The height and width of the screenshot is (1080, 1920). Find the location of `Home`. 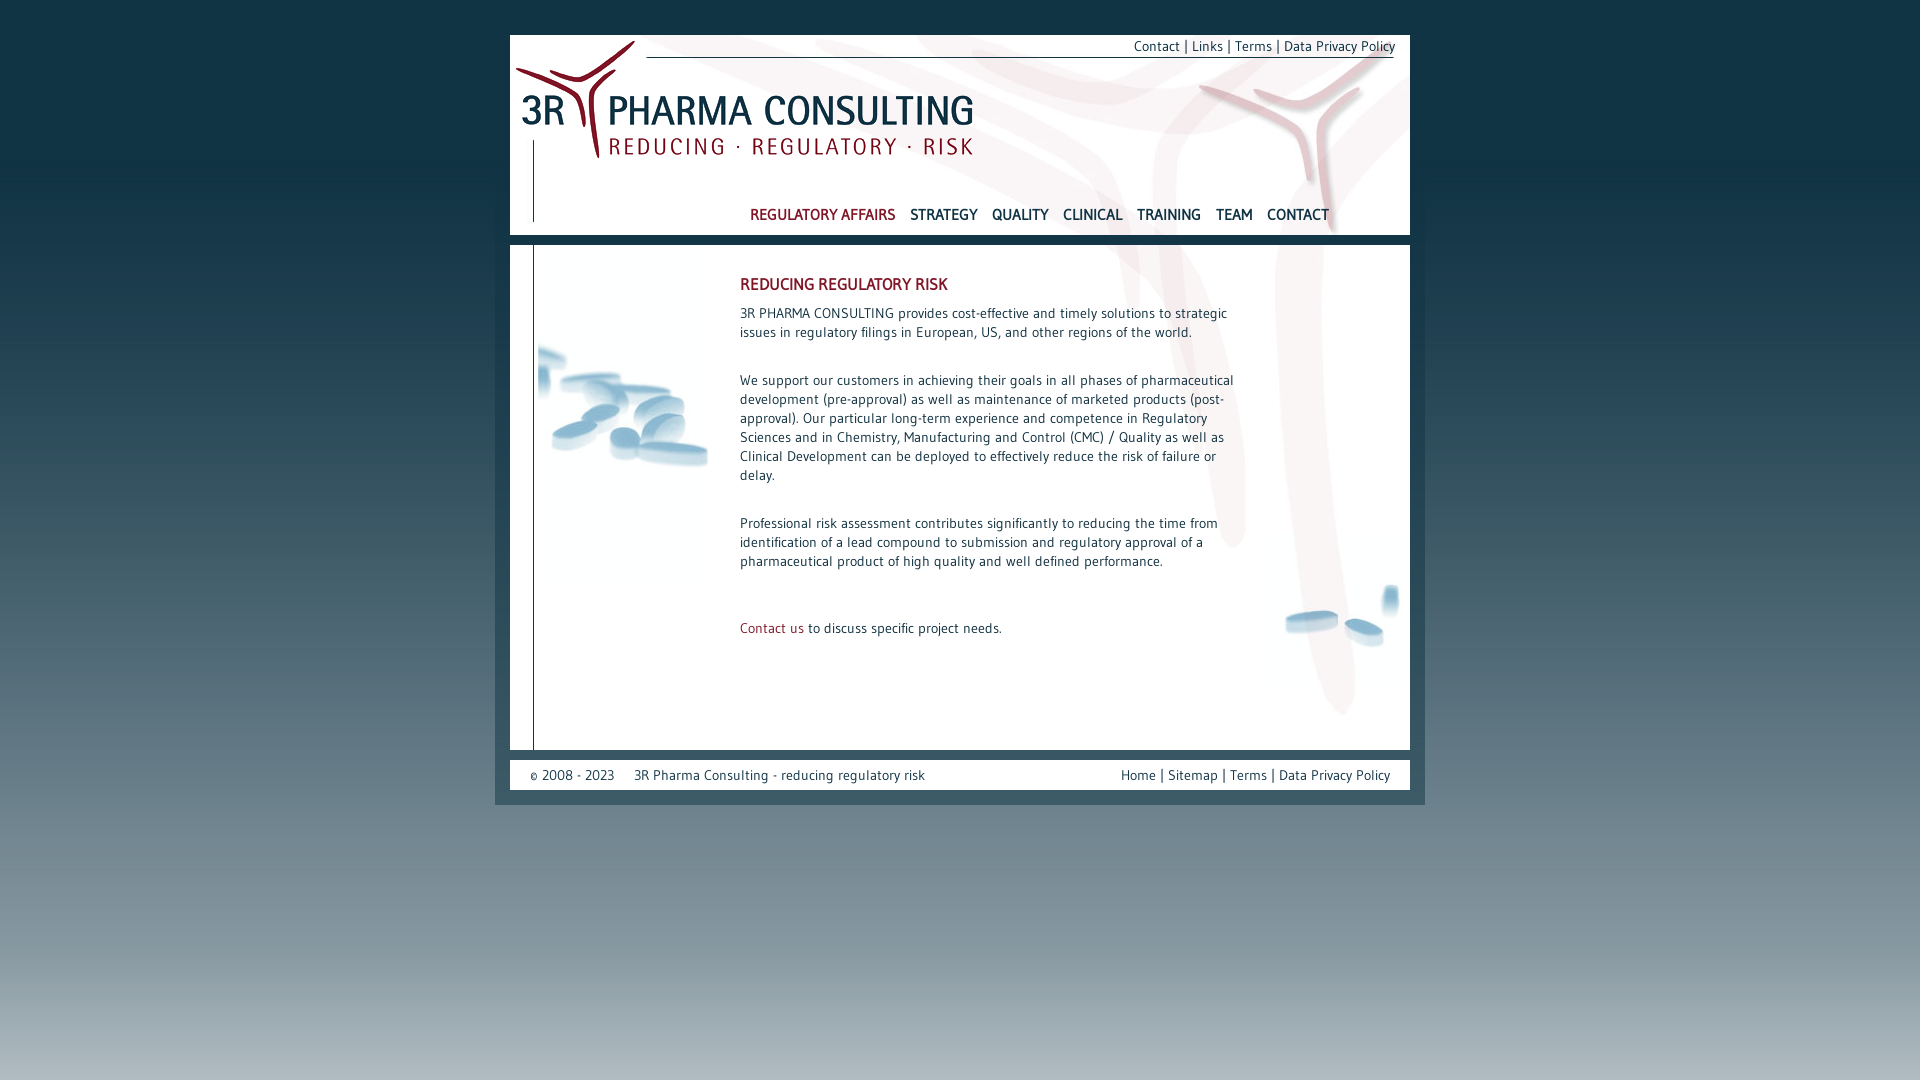

Home is located at coordinates (1138, 775).